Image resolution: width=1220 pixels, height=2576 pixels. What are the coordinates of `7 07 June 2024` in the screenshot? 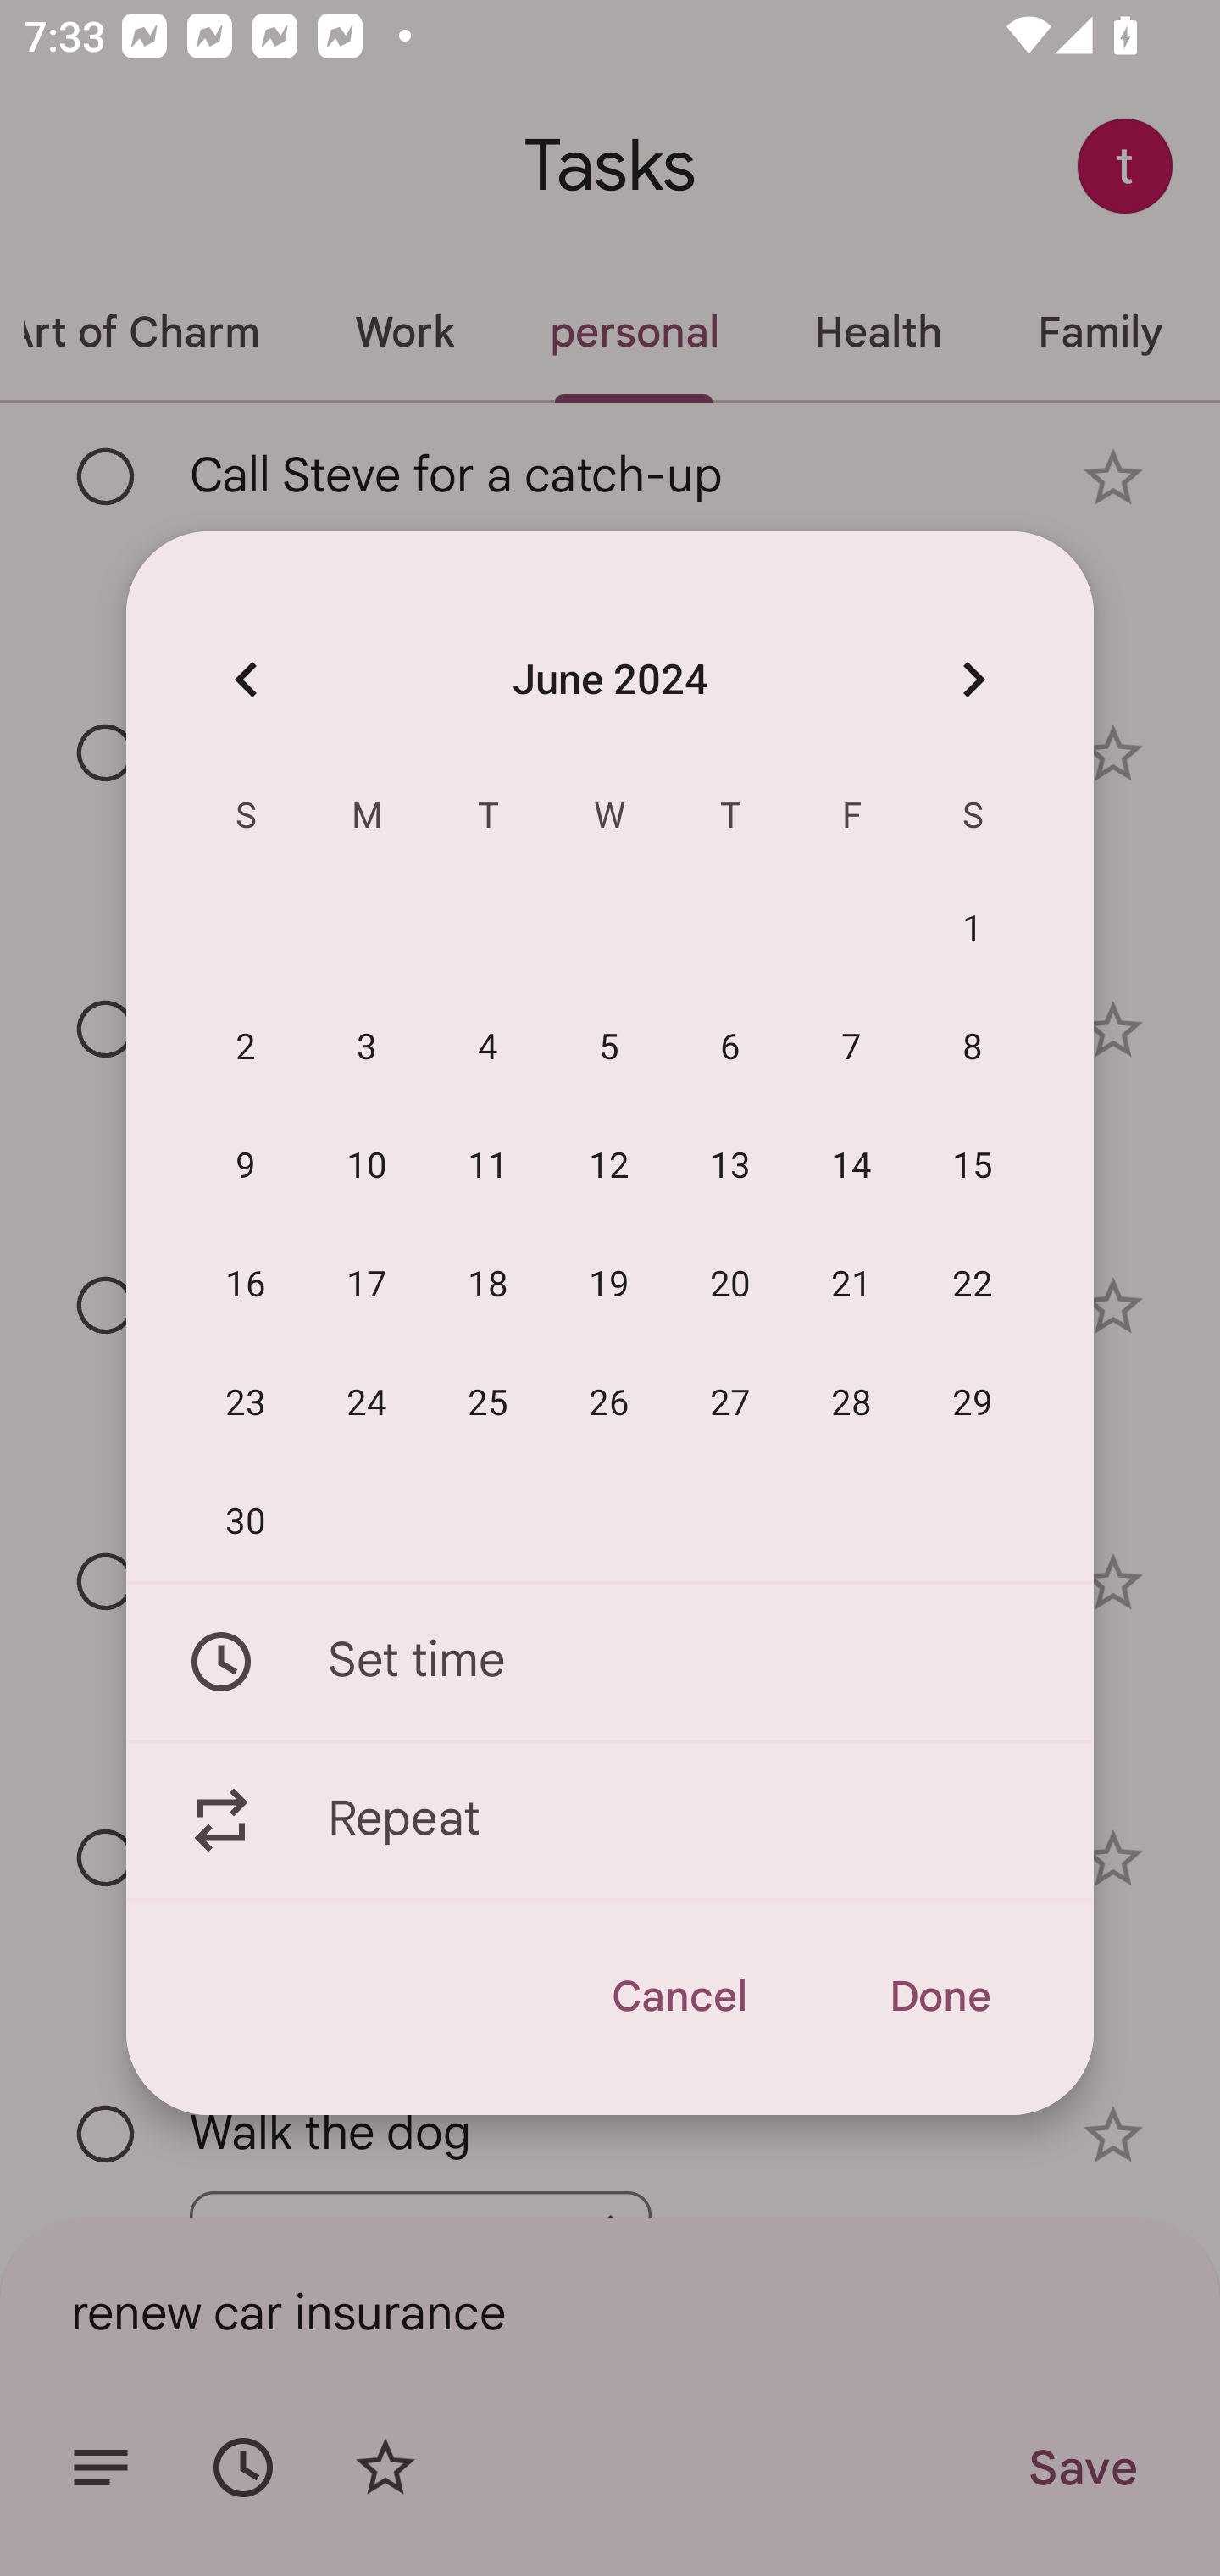 It's located at (852, 1048).